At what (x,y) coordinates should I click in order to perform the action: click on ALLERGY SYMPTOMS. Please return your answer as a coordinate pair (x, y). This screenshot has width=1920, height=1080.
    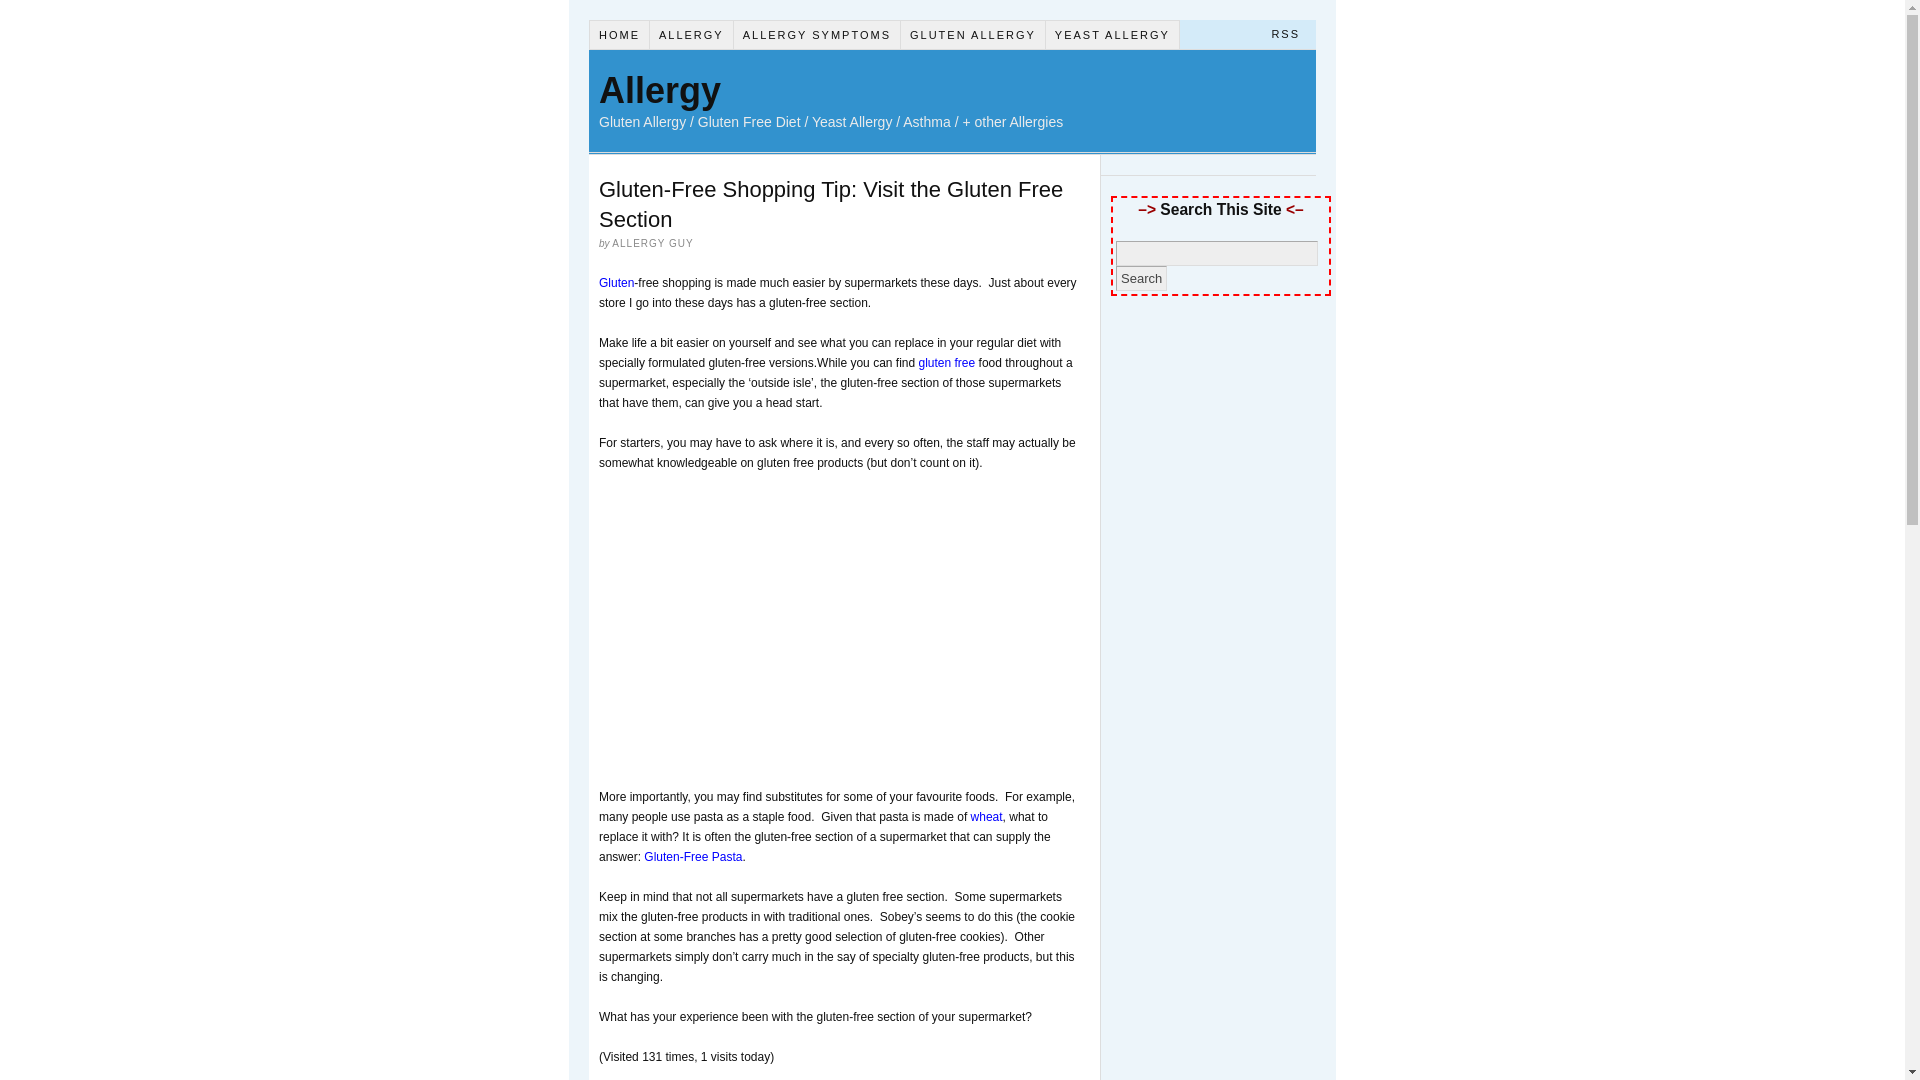
    Looking at the image, I should click on (816, 34).